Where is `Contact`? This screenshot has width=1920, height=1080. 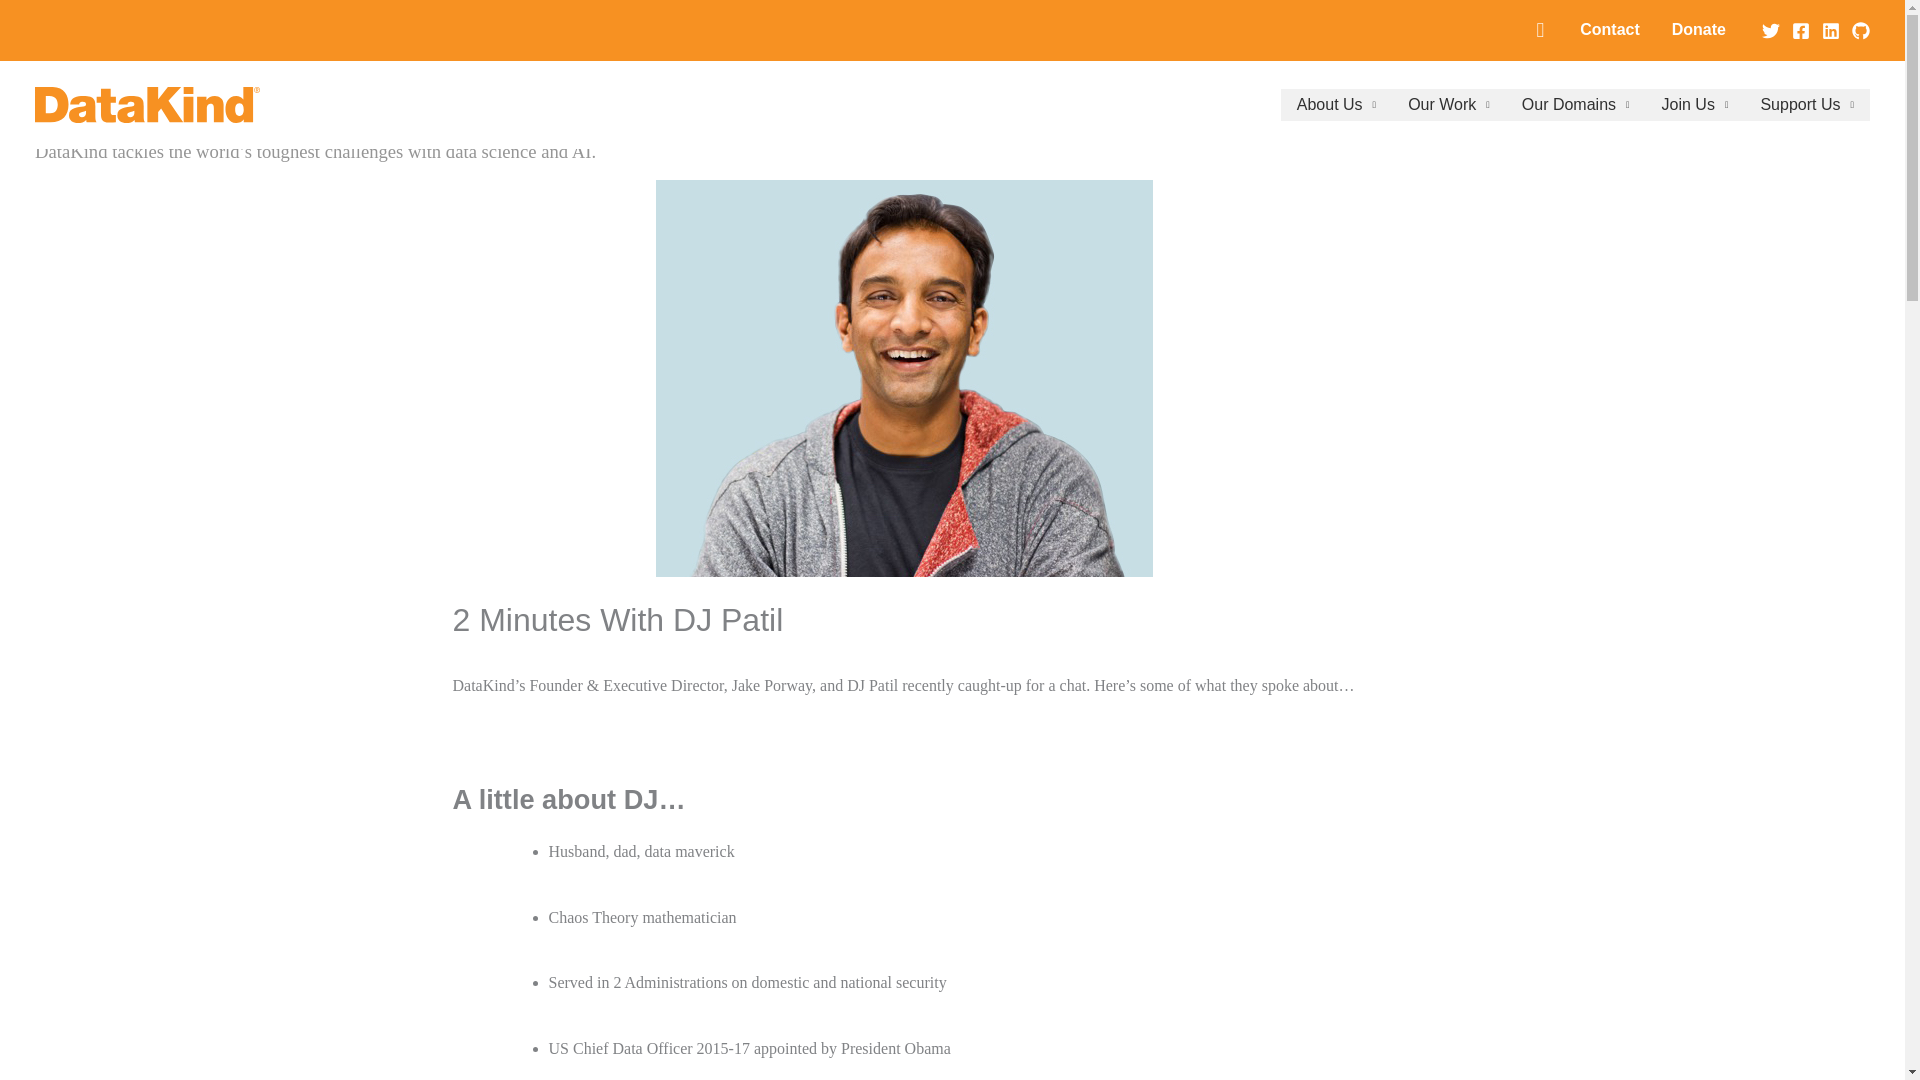
Contact is located at coordinates (1610, 30).